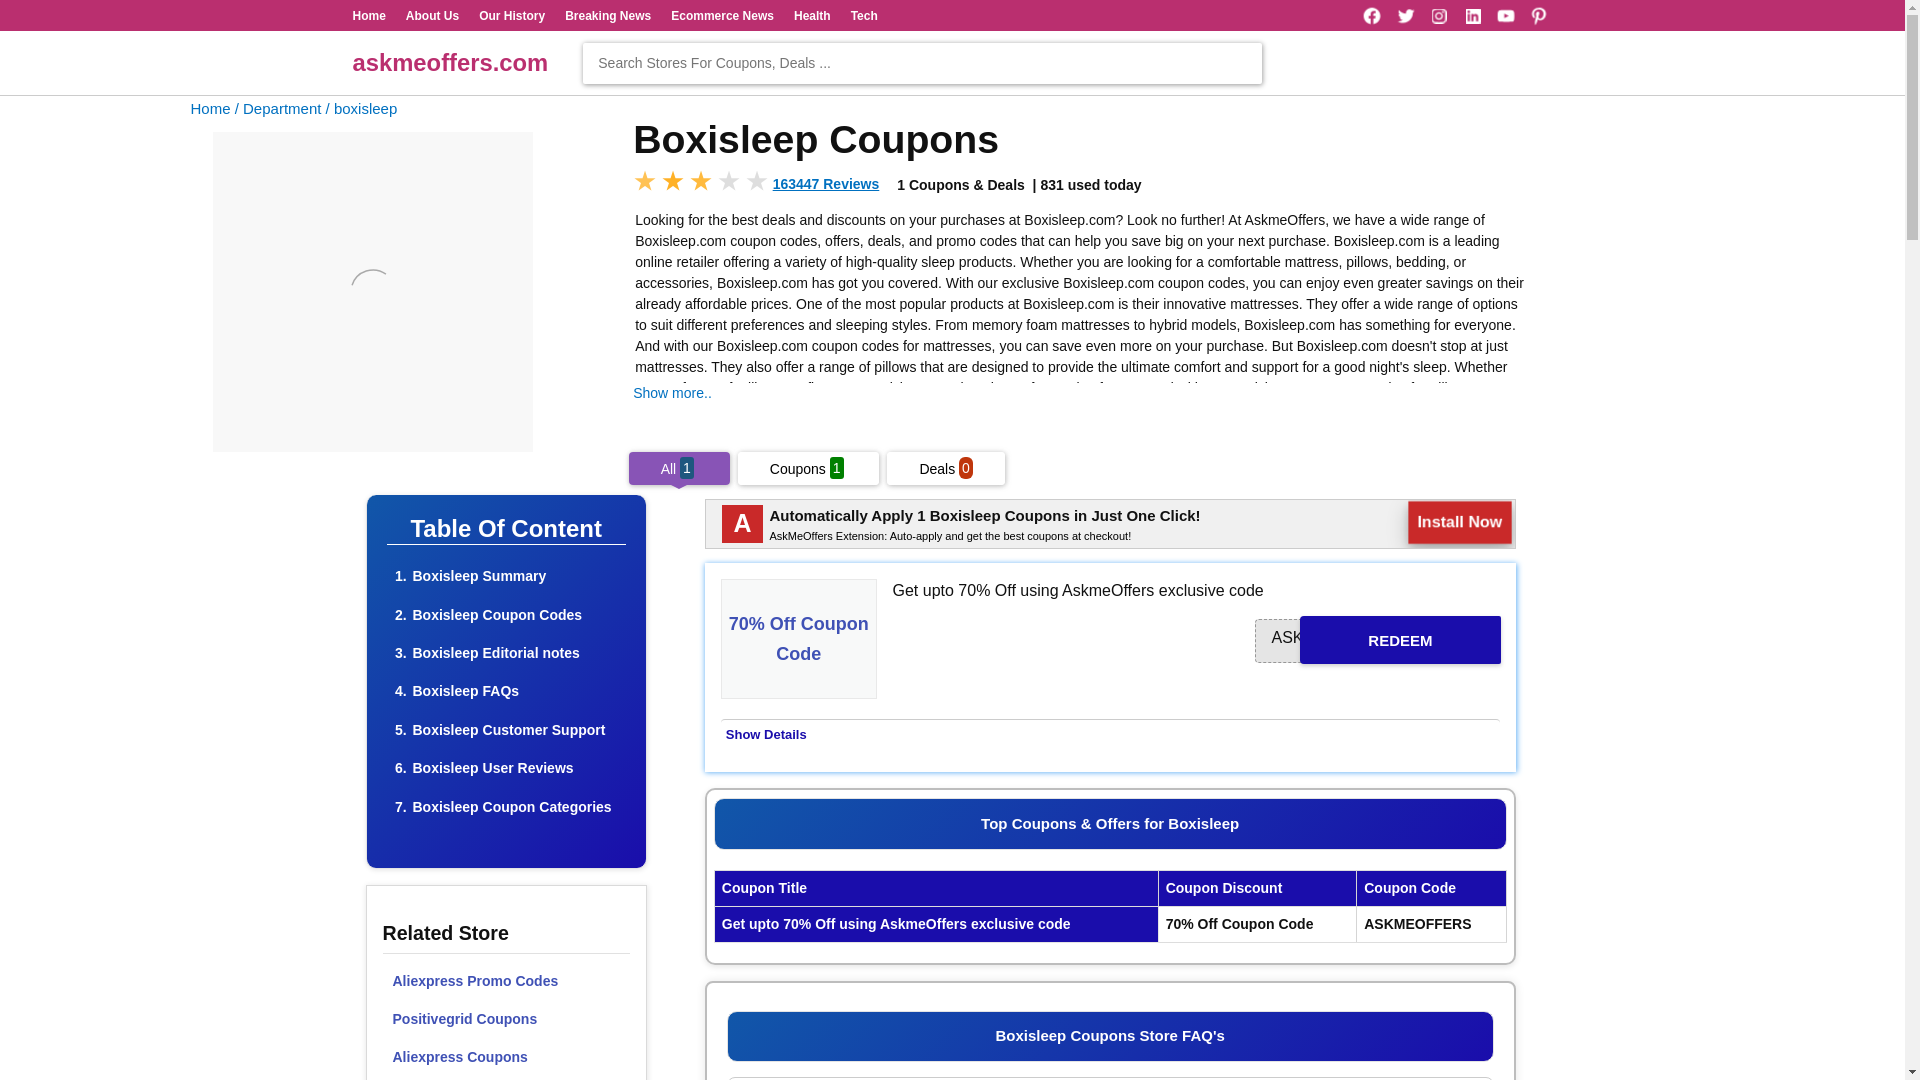  I want to click on Department Coupons, so click(278, 108).